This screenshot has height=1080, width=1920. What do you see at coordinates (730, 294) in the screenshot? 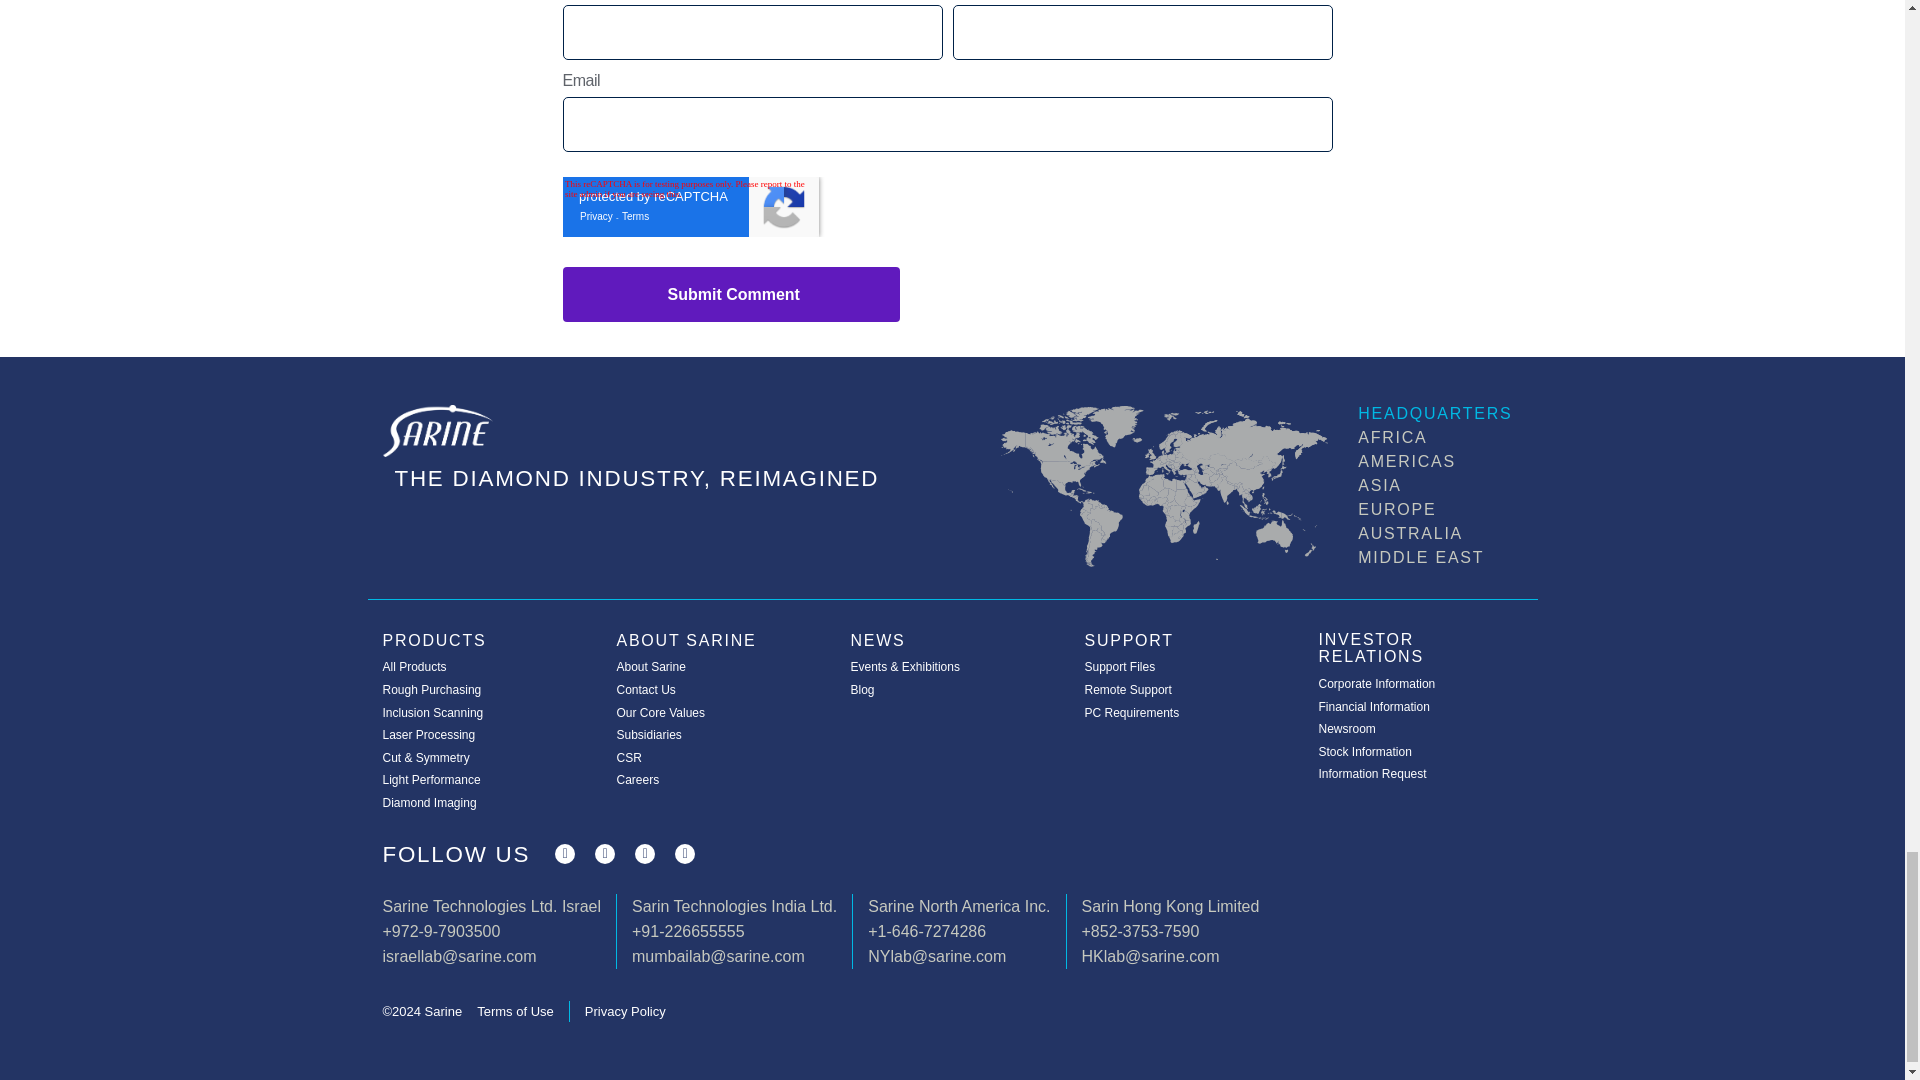
I see `Submit Comment` at bounding box center [730, 294].